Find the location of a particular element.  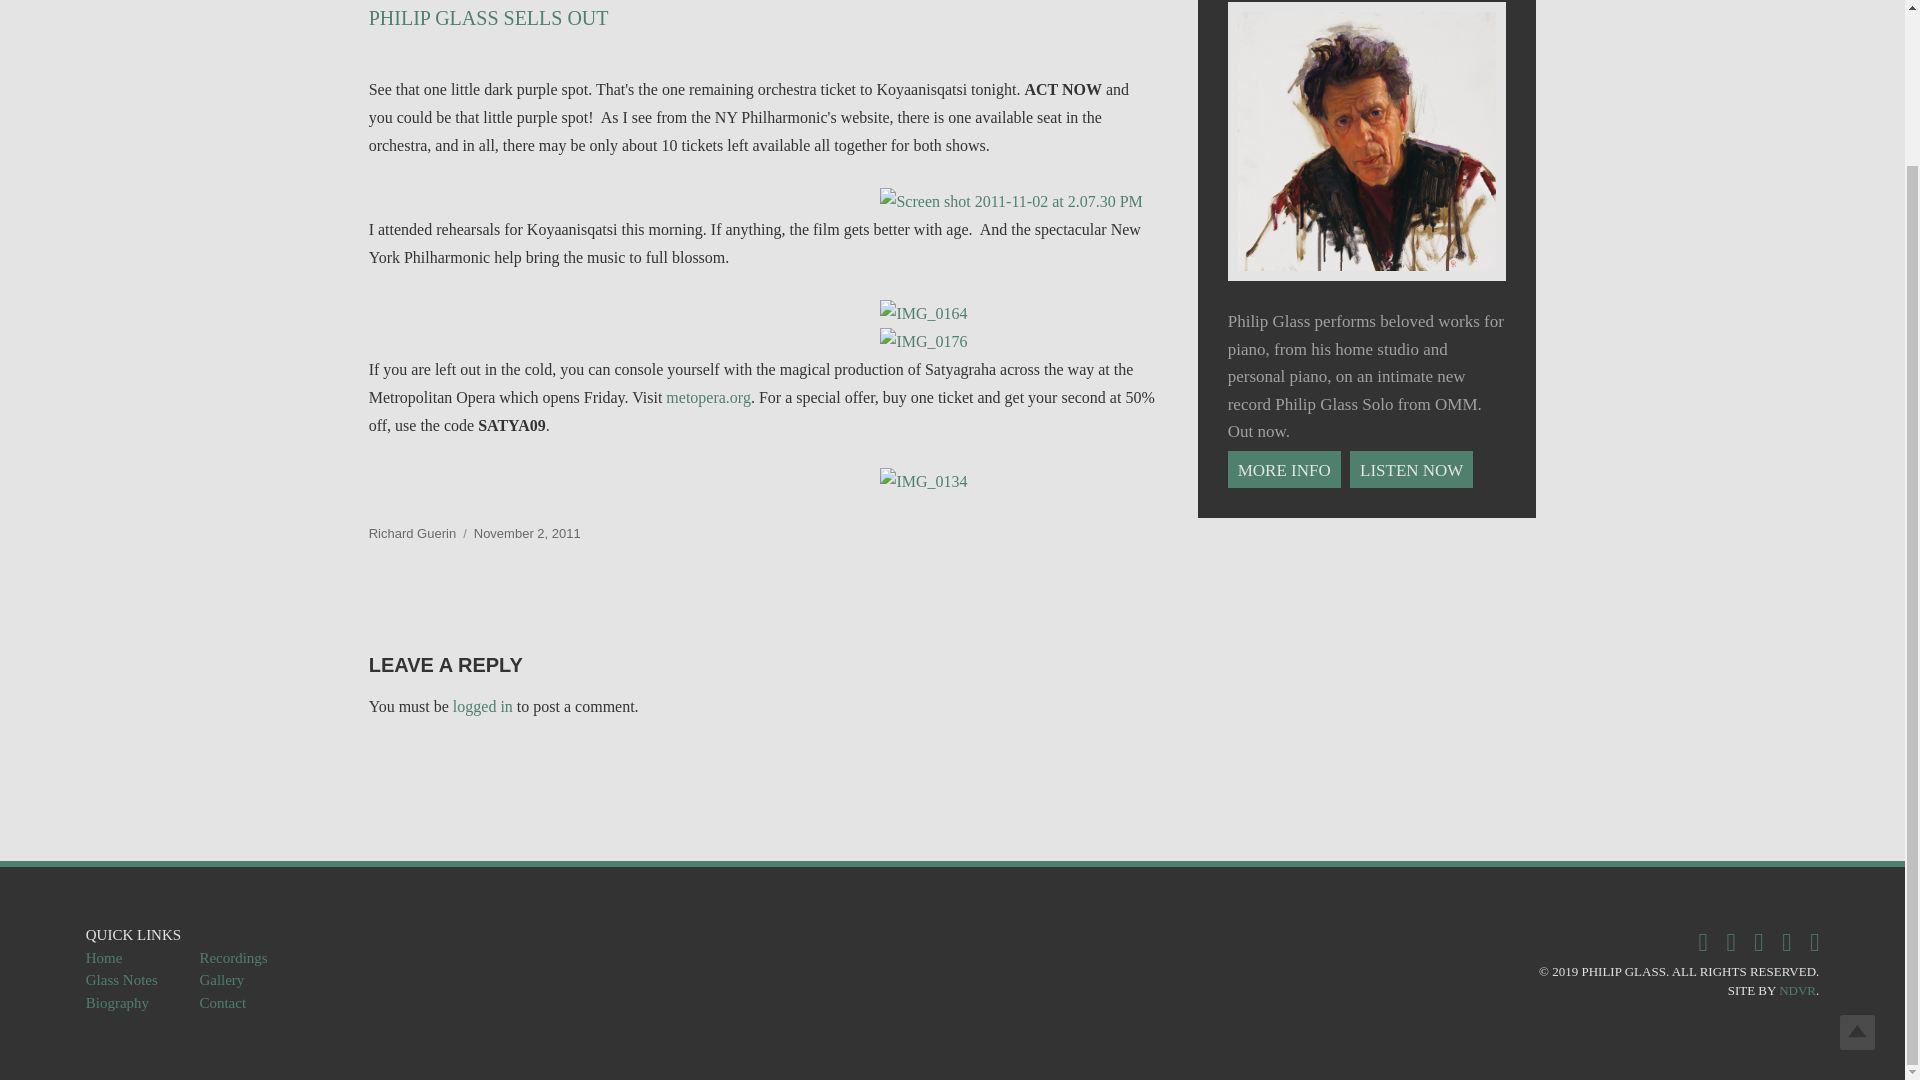

NDVR is located at coordinates (1798, 990).